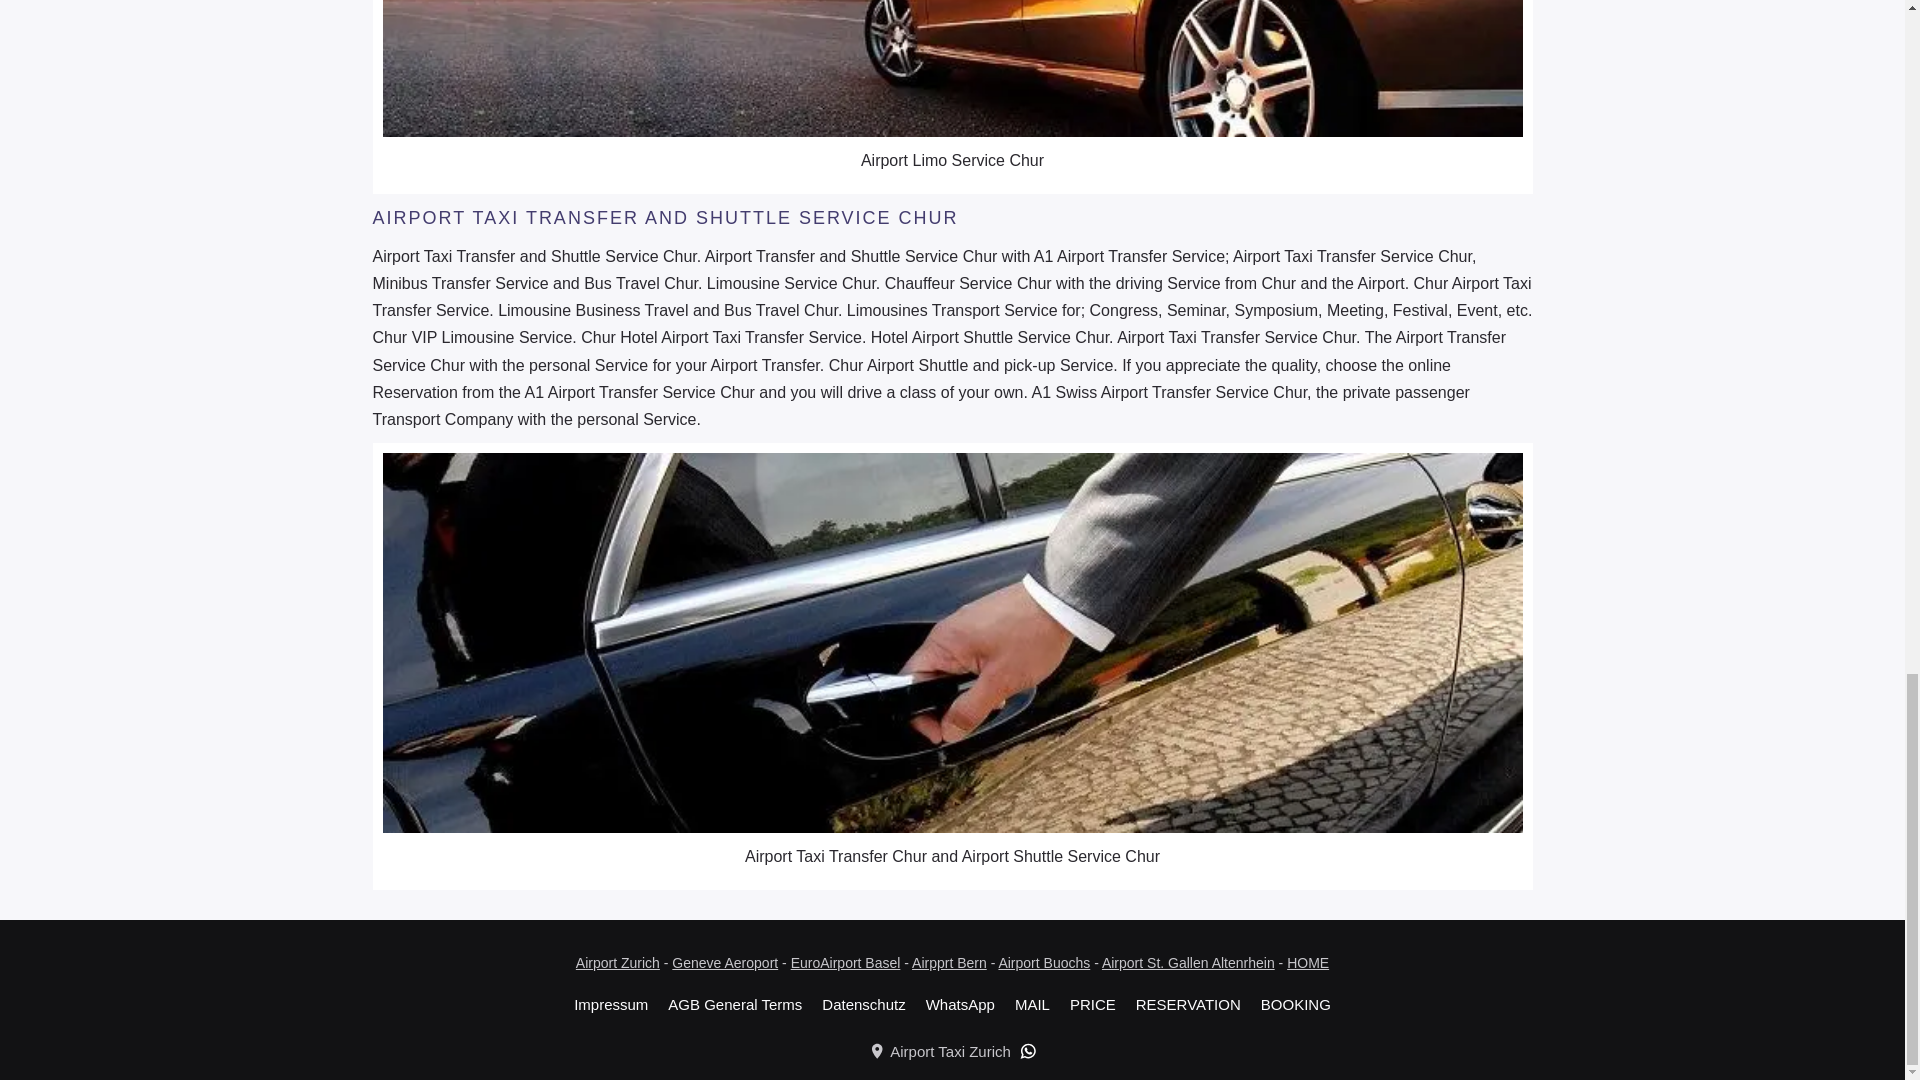  What do you see at coordinates (1044, 962) in the screenshot?
I see `Airport Buochs` at bounding box center [1044, 962].